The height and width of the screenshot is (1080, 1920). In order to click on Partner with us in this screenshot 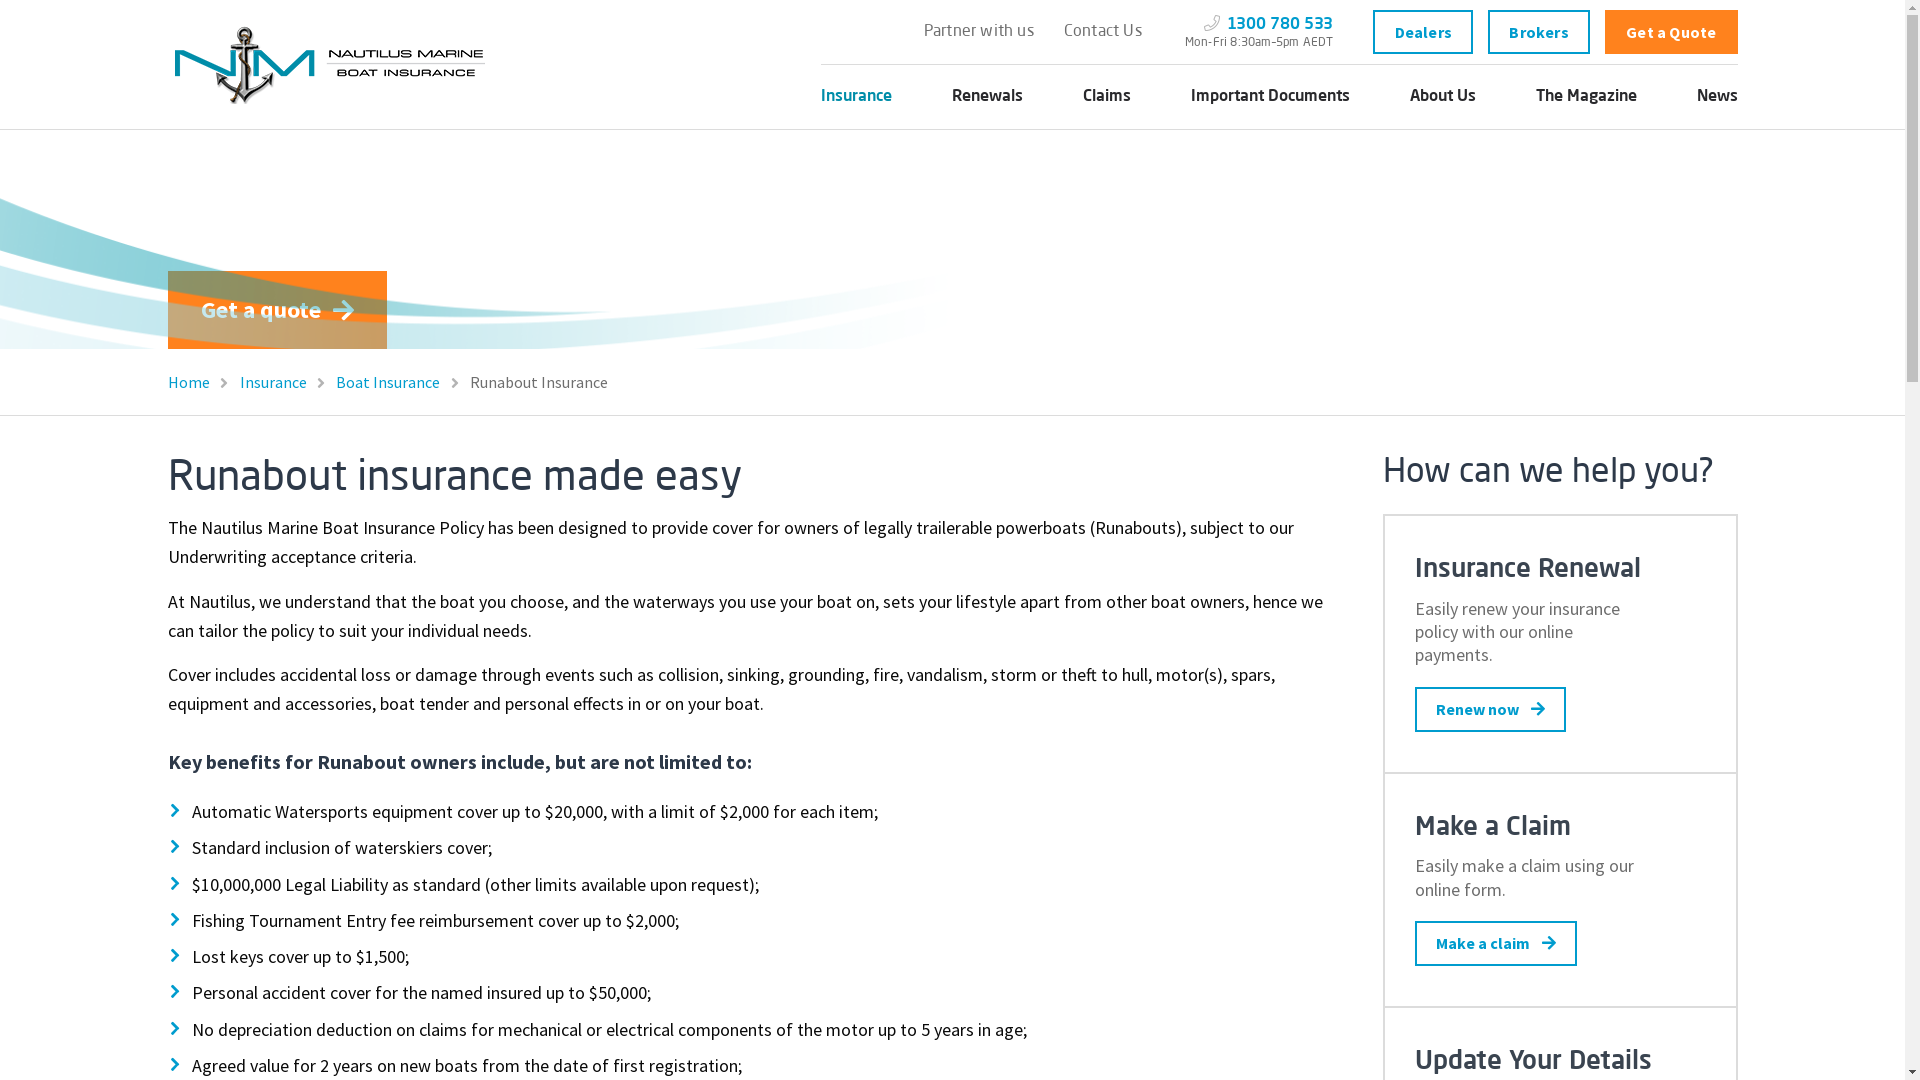, I will do `click(979, 32)`.